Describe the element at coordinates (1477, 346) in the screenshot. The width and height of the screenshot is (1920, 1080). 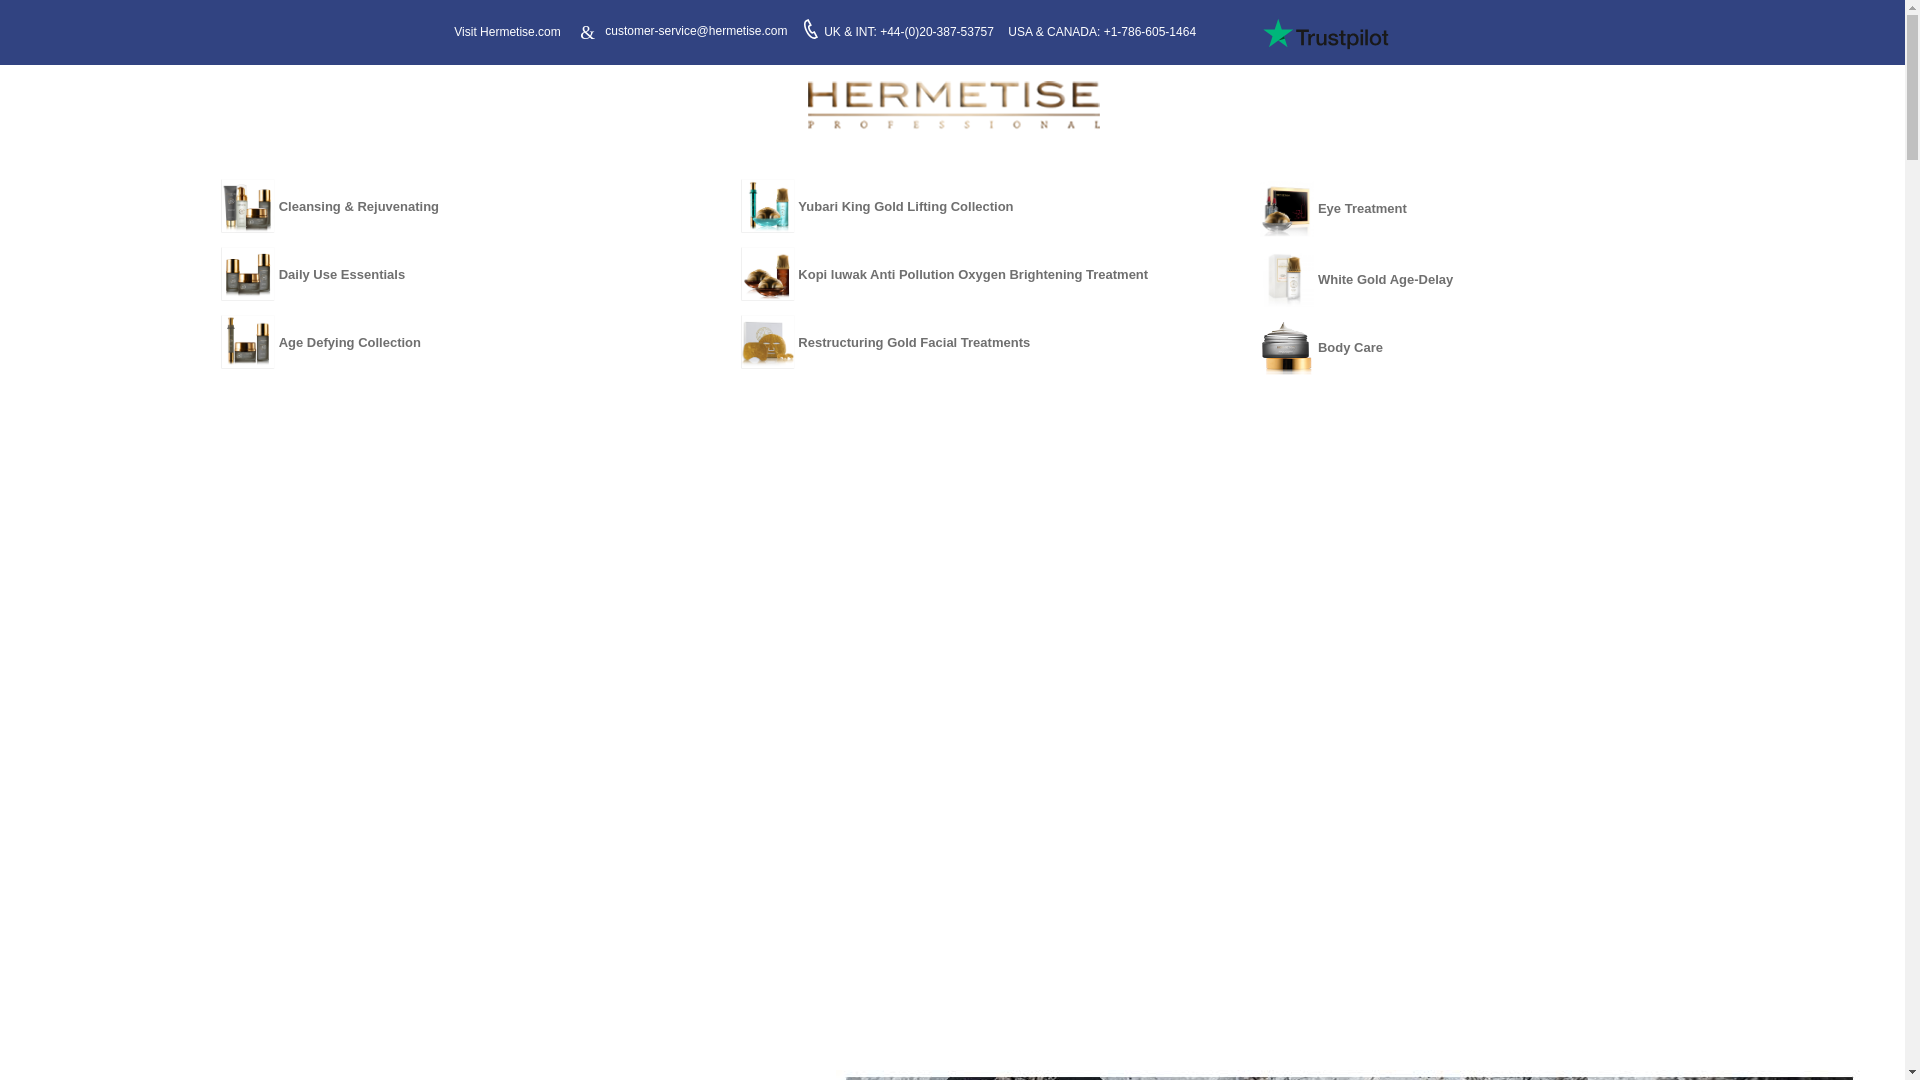
I see `Body Care` at that location.